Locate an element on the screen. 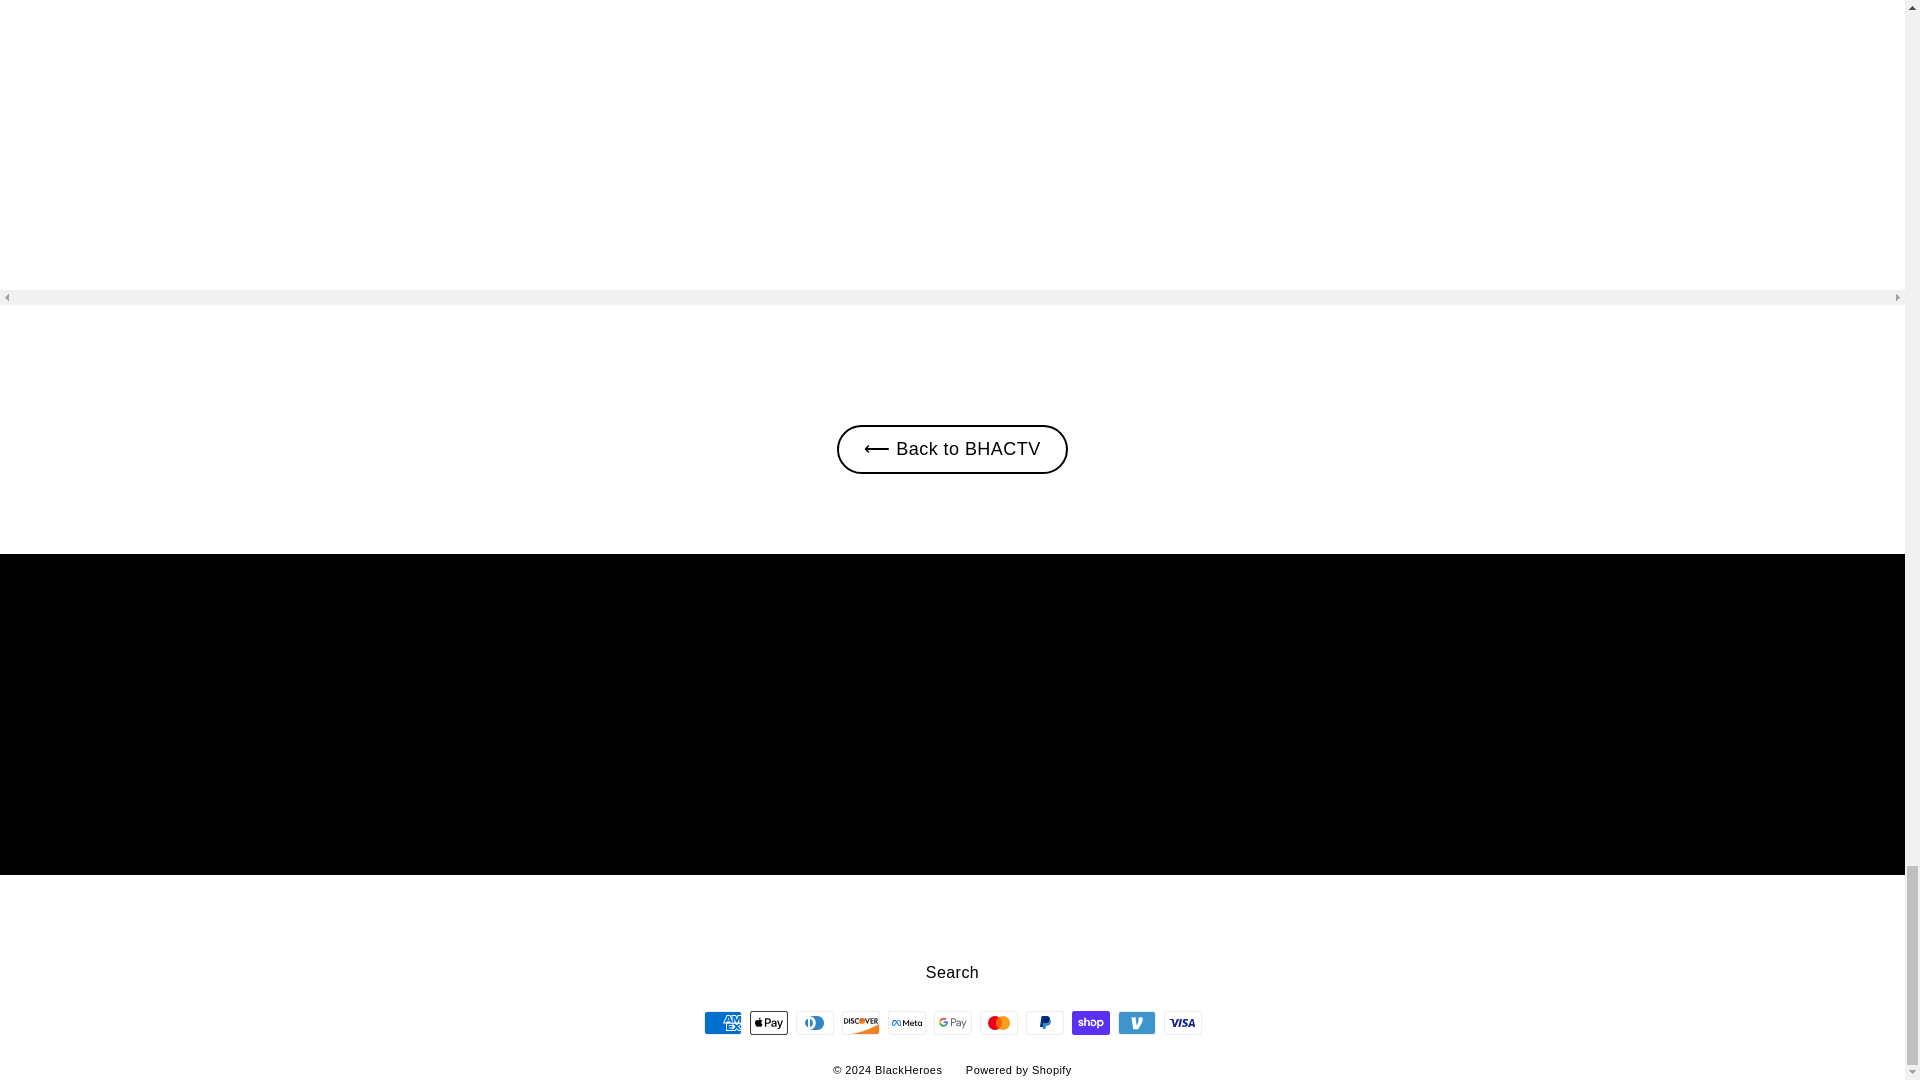  Mastercard is located at coordinates (998, 1022).